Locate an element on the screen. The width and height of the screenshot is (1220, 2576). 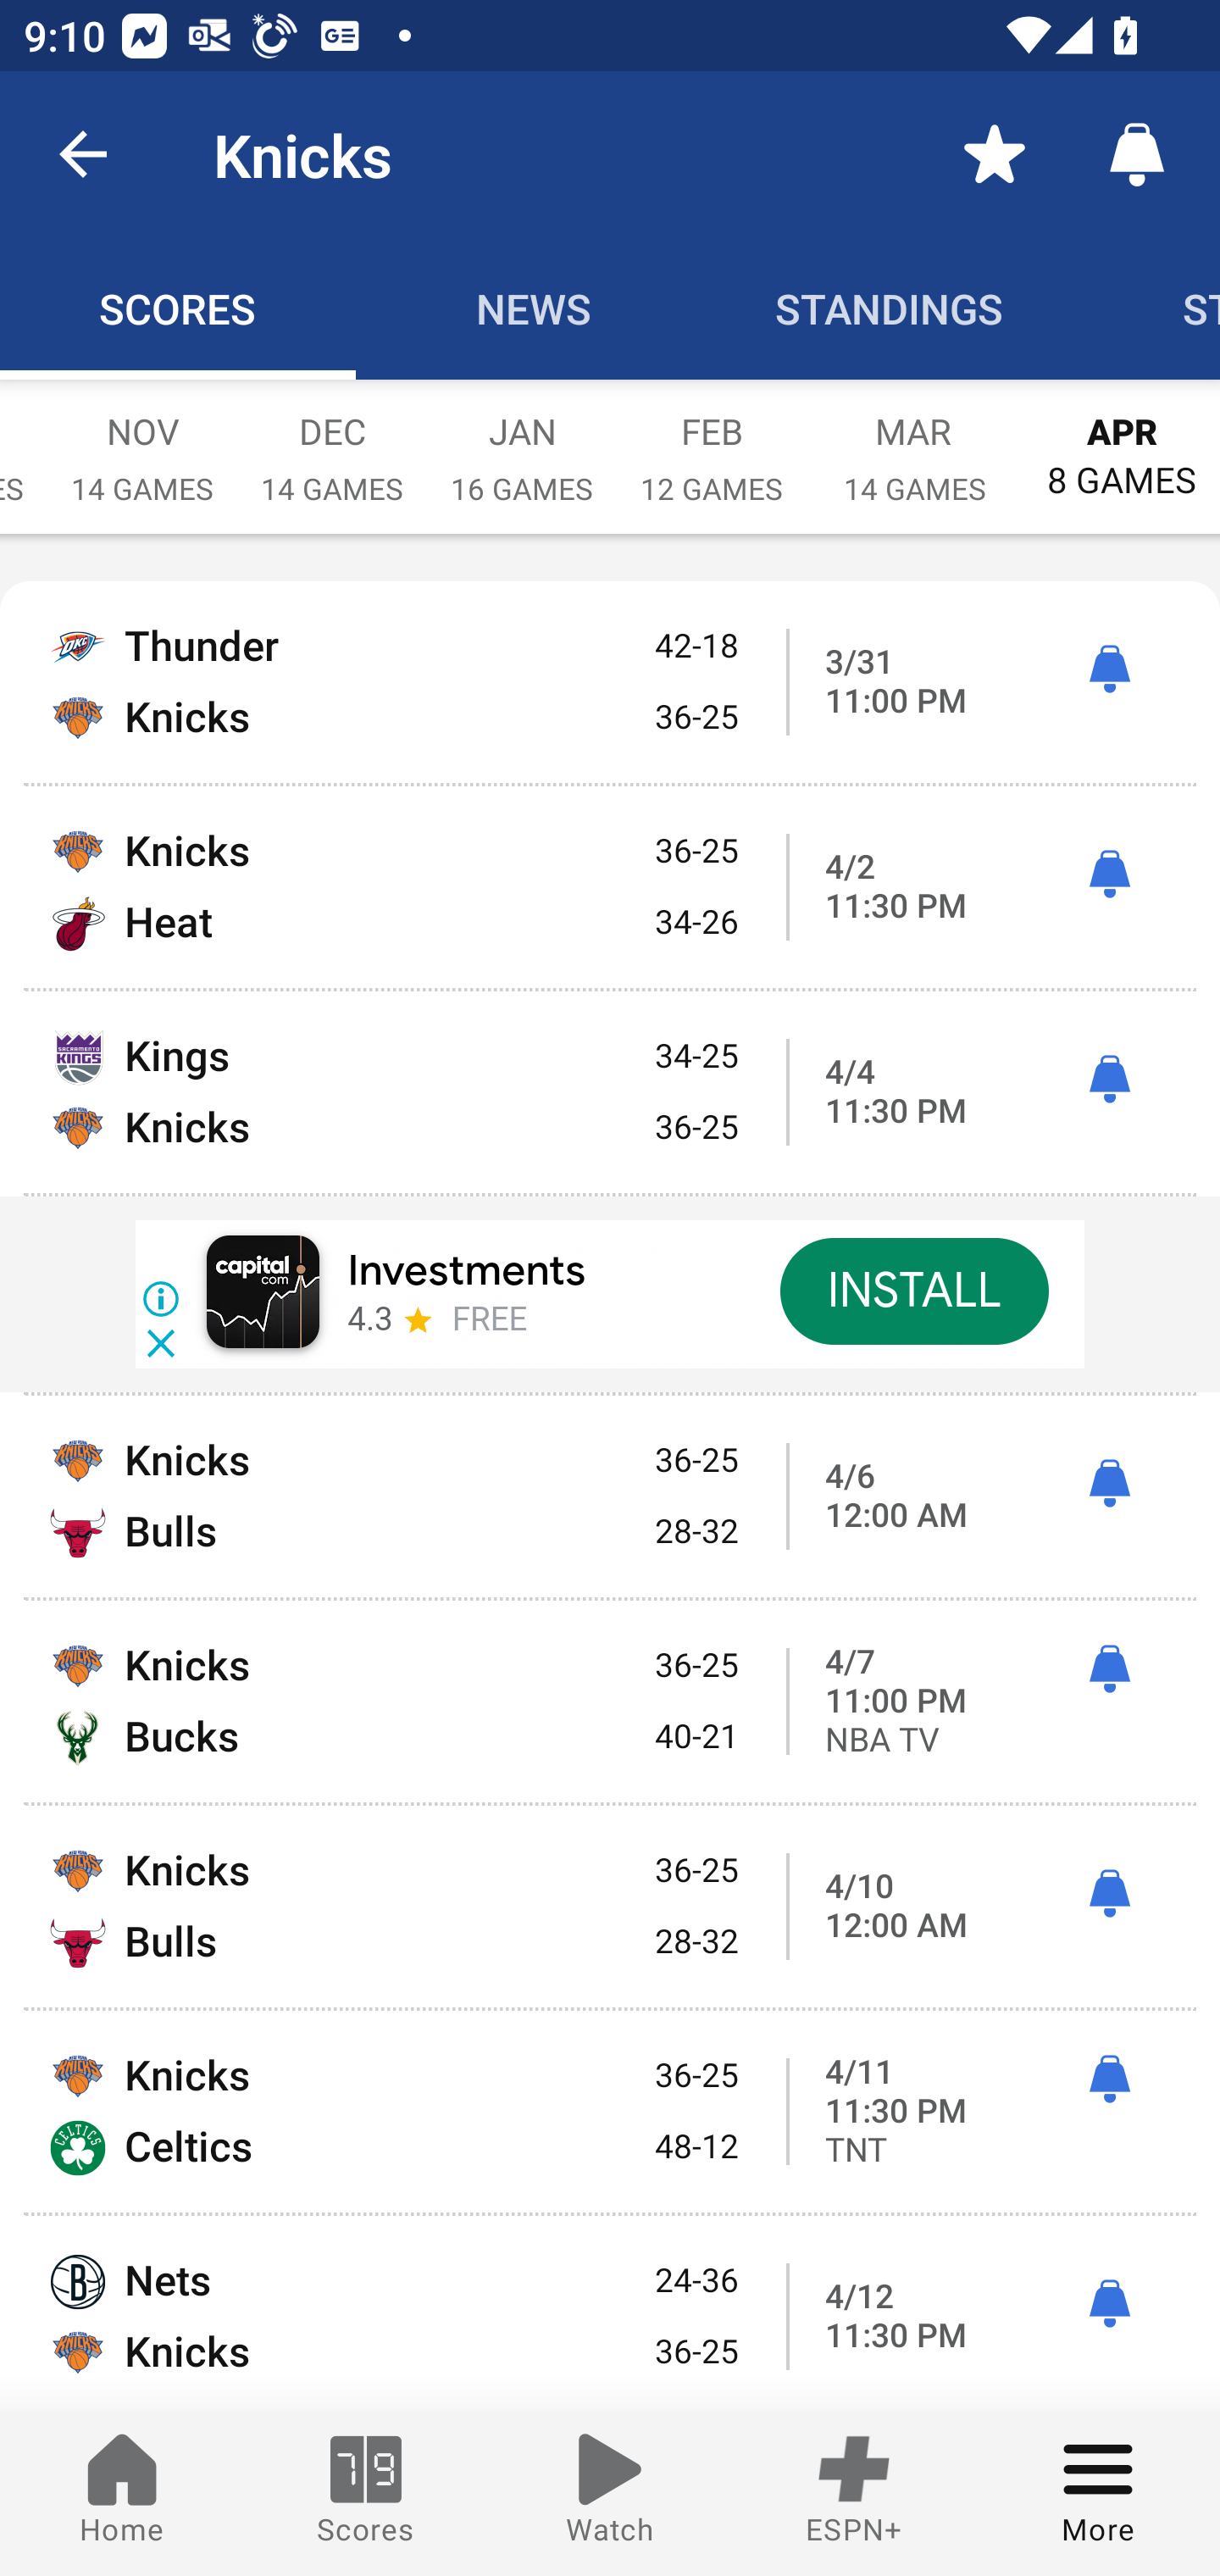
INSTALL is located at coordinates (913, 1291).